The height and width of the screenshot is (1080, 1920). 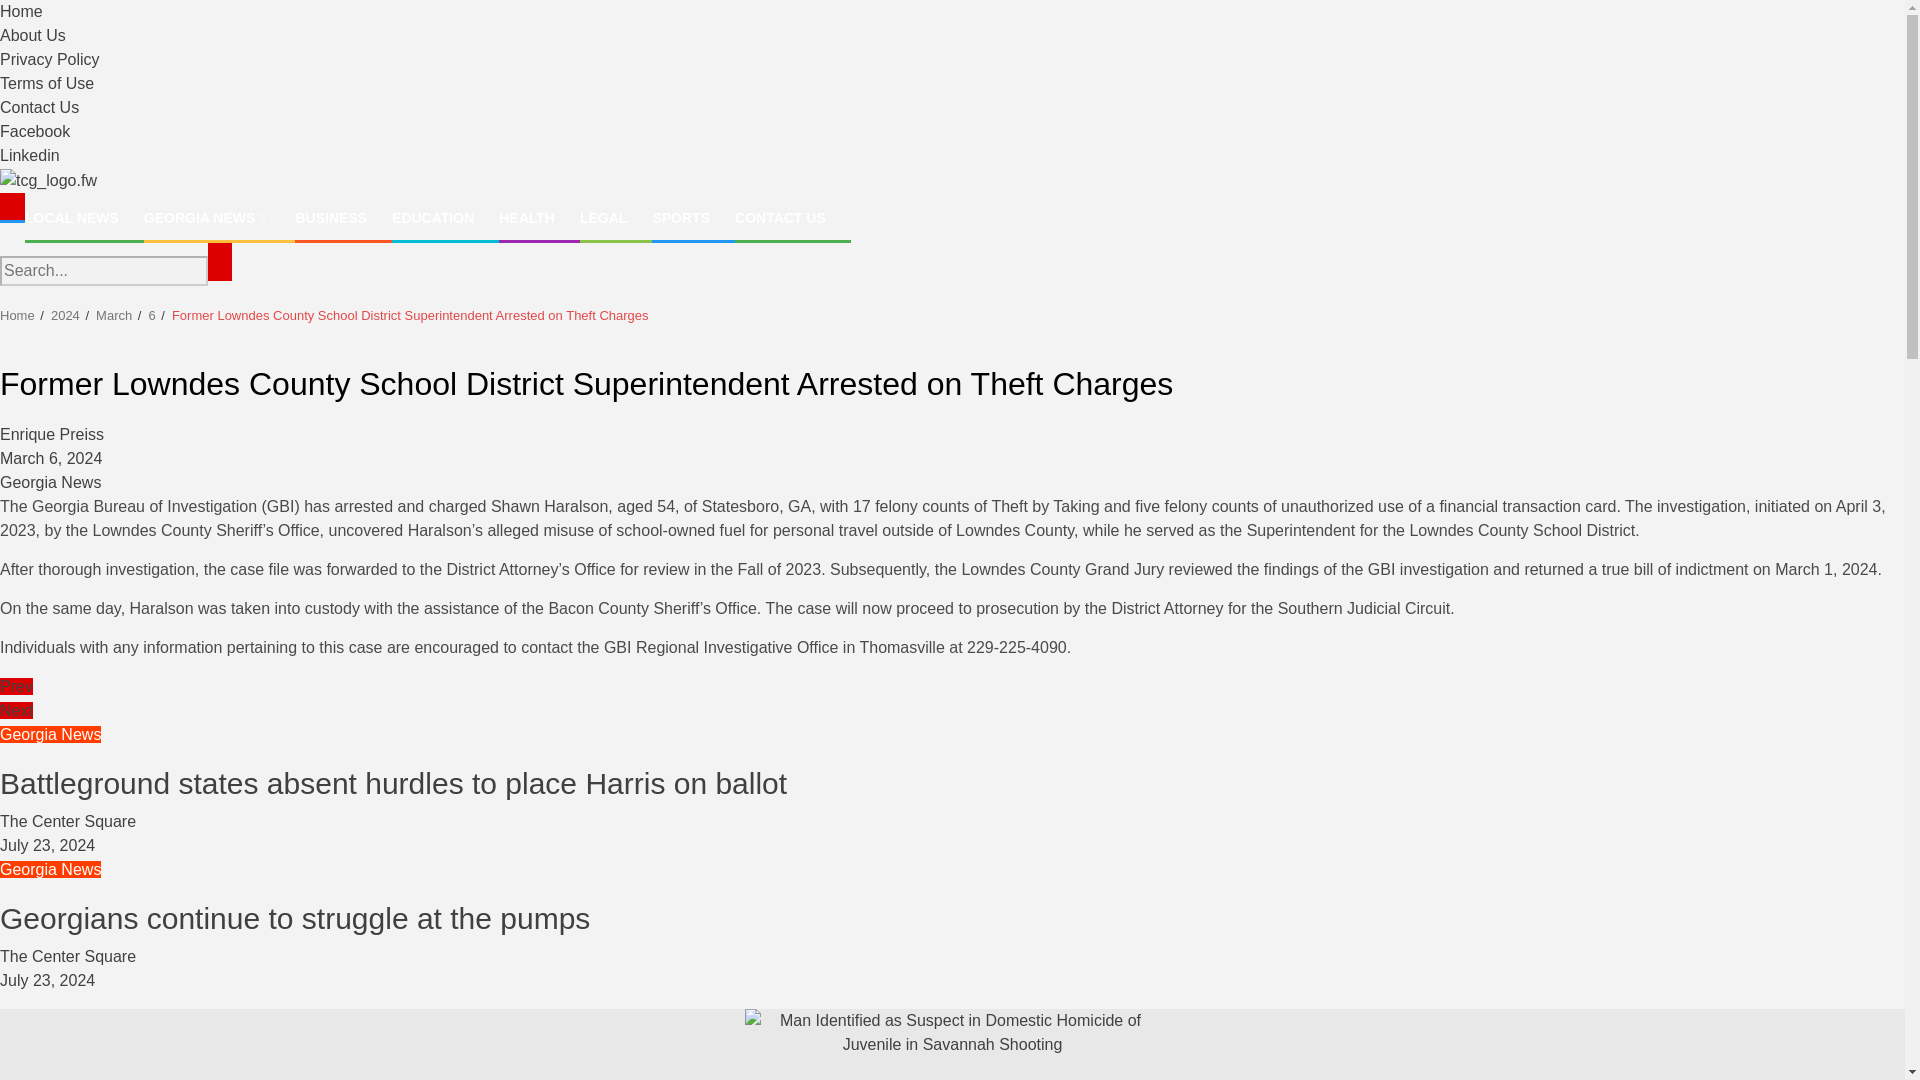 I want to click on 2024, so click(x=66, y=314).